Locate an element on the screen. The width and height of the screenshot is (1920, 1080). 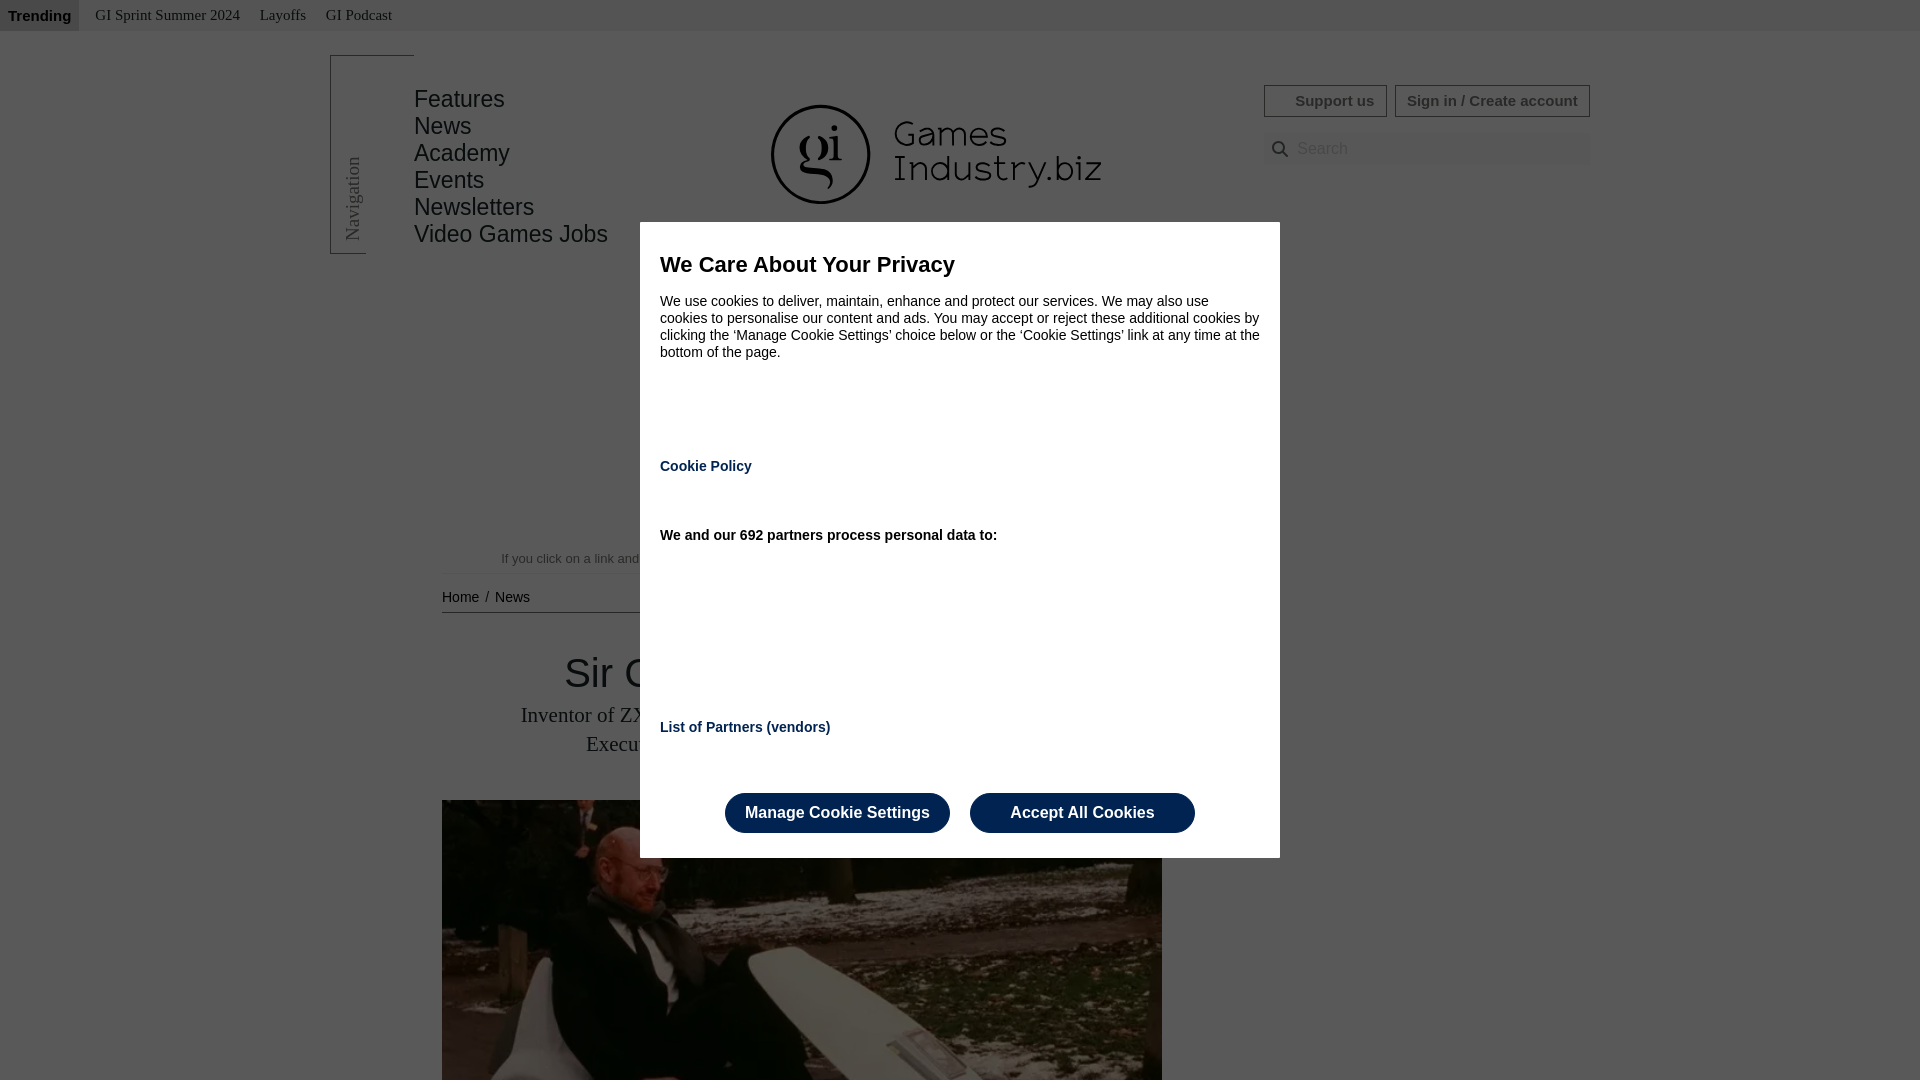
News is located at coordinates (512, 596).